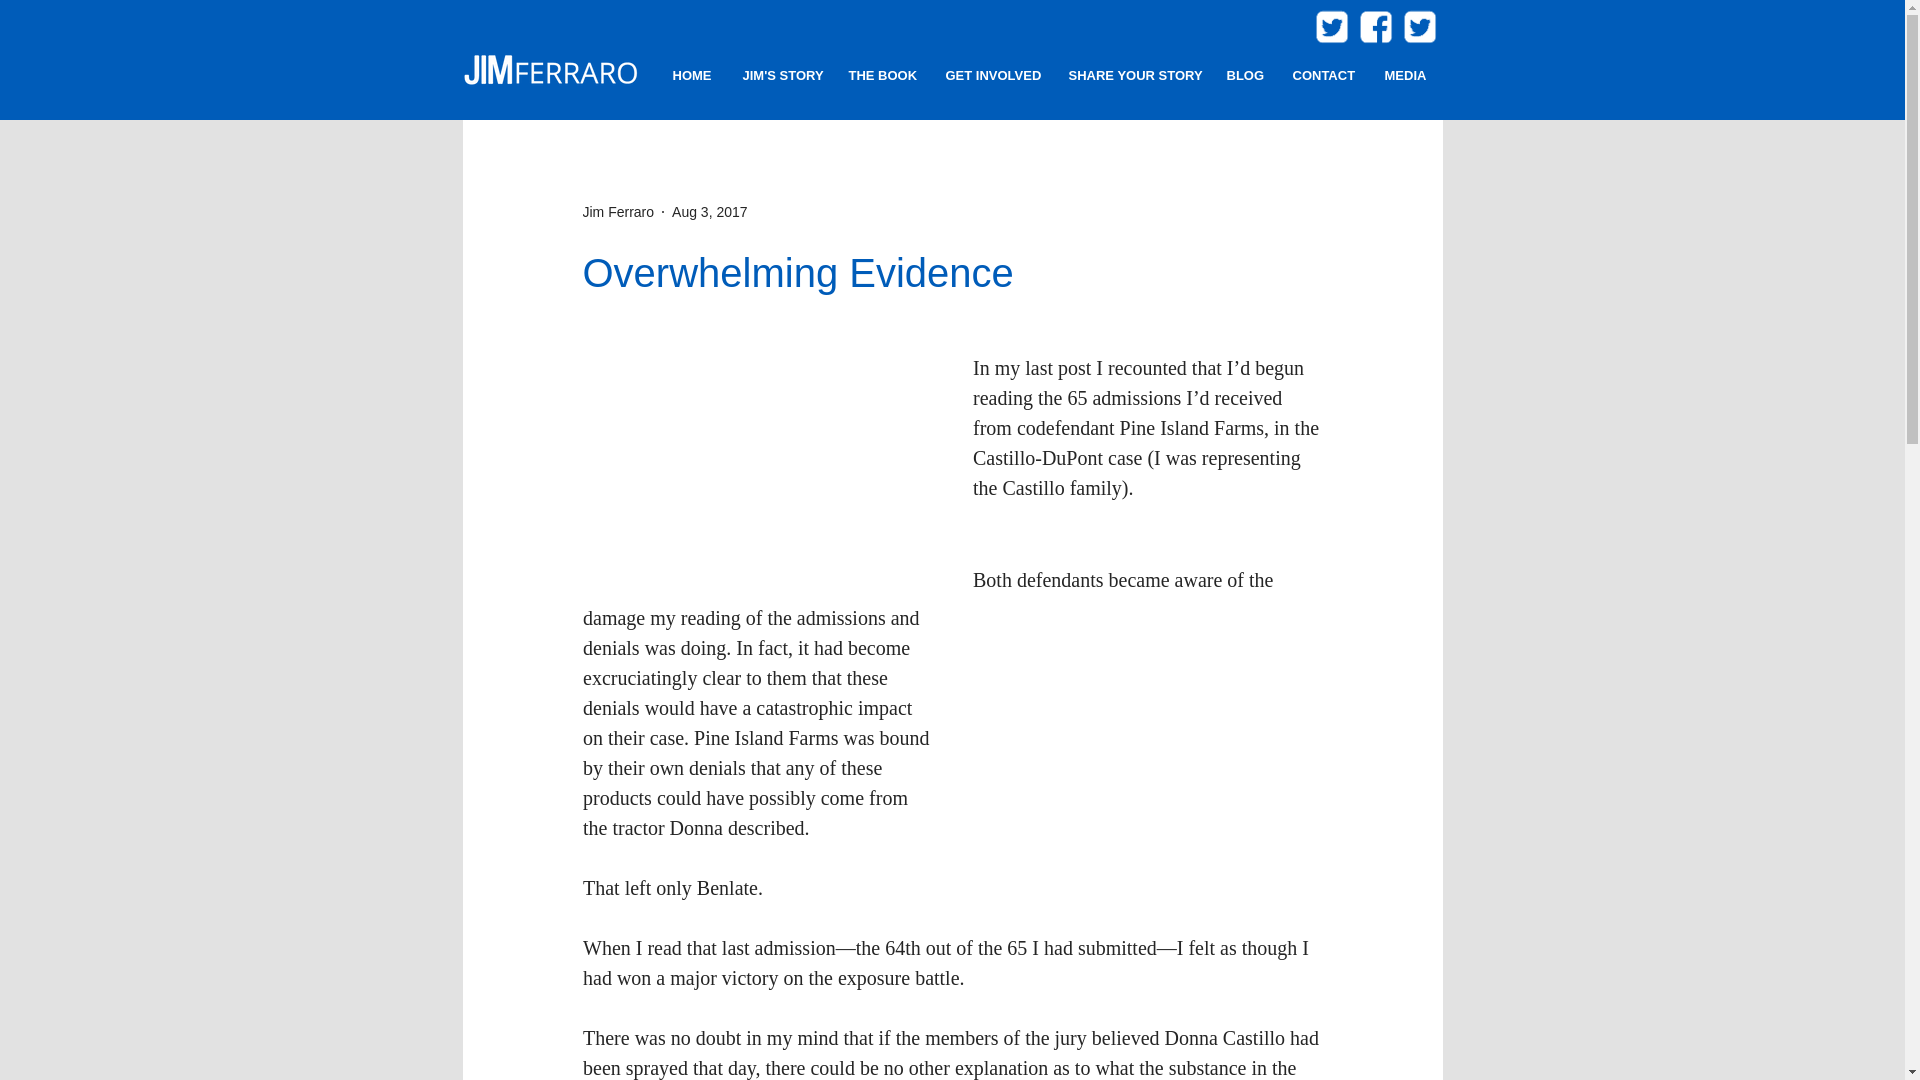 Image resolution: width=1920 pixels, height=1080 pixels. Describe the element at coordinates (1404, 76) in the screenshot. I see `MEDIA` at that location.